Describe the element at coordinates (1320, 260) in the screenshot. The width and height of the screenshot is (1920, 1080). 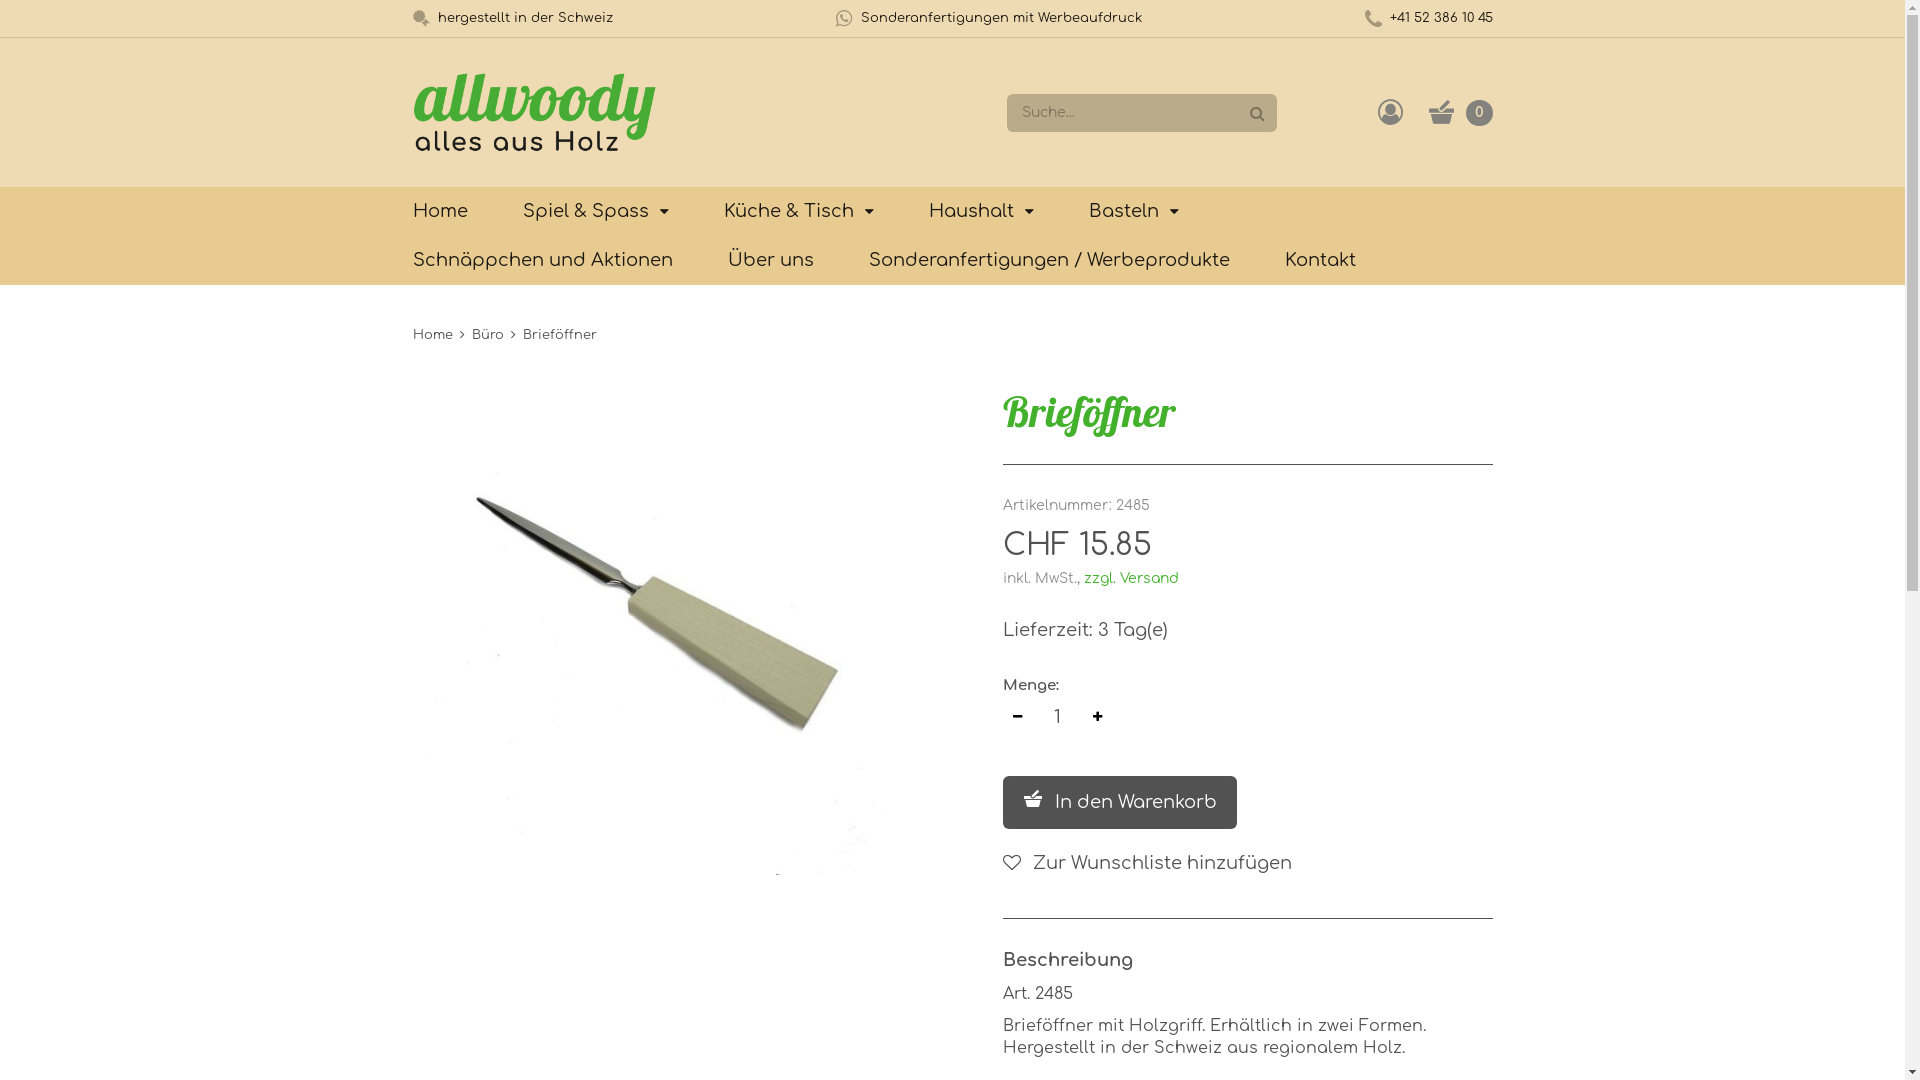
I see `Kontakt` at that location.